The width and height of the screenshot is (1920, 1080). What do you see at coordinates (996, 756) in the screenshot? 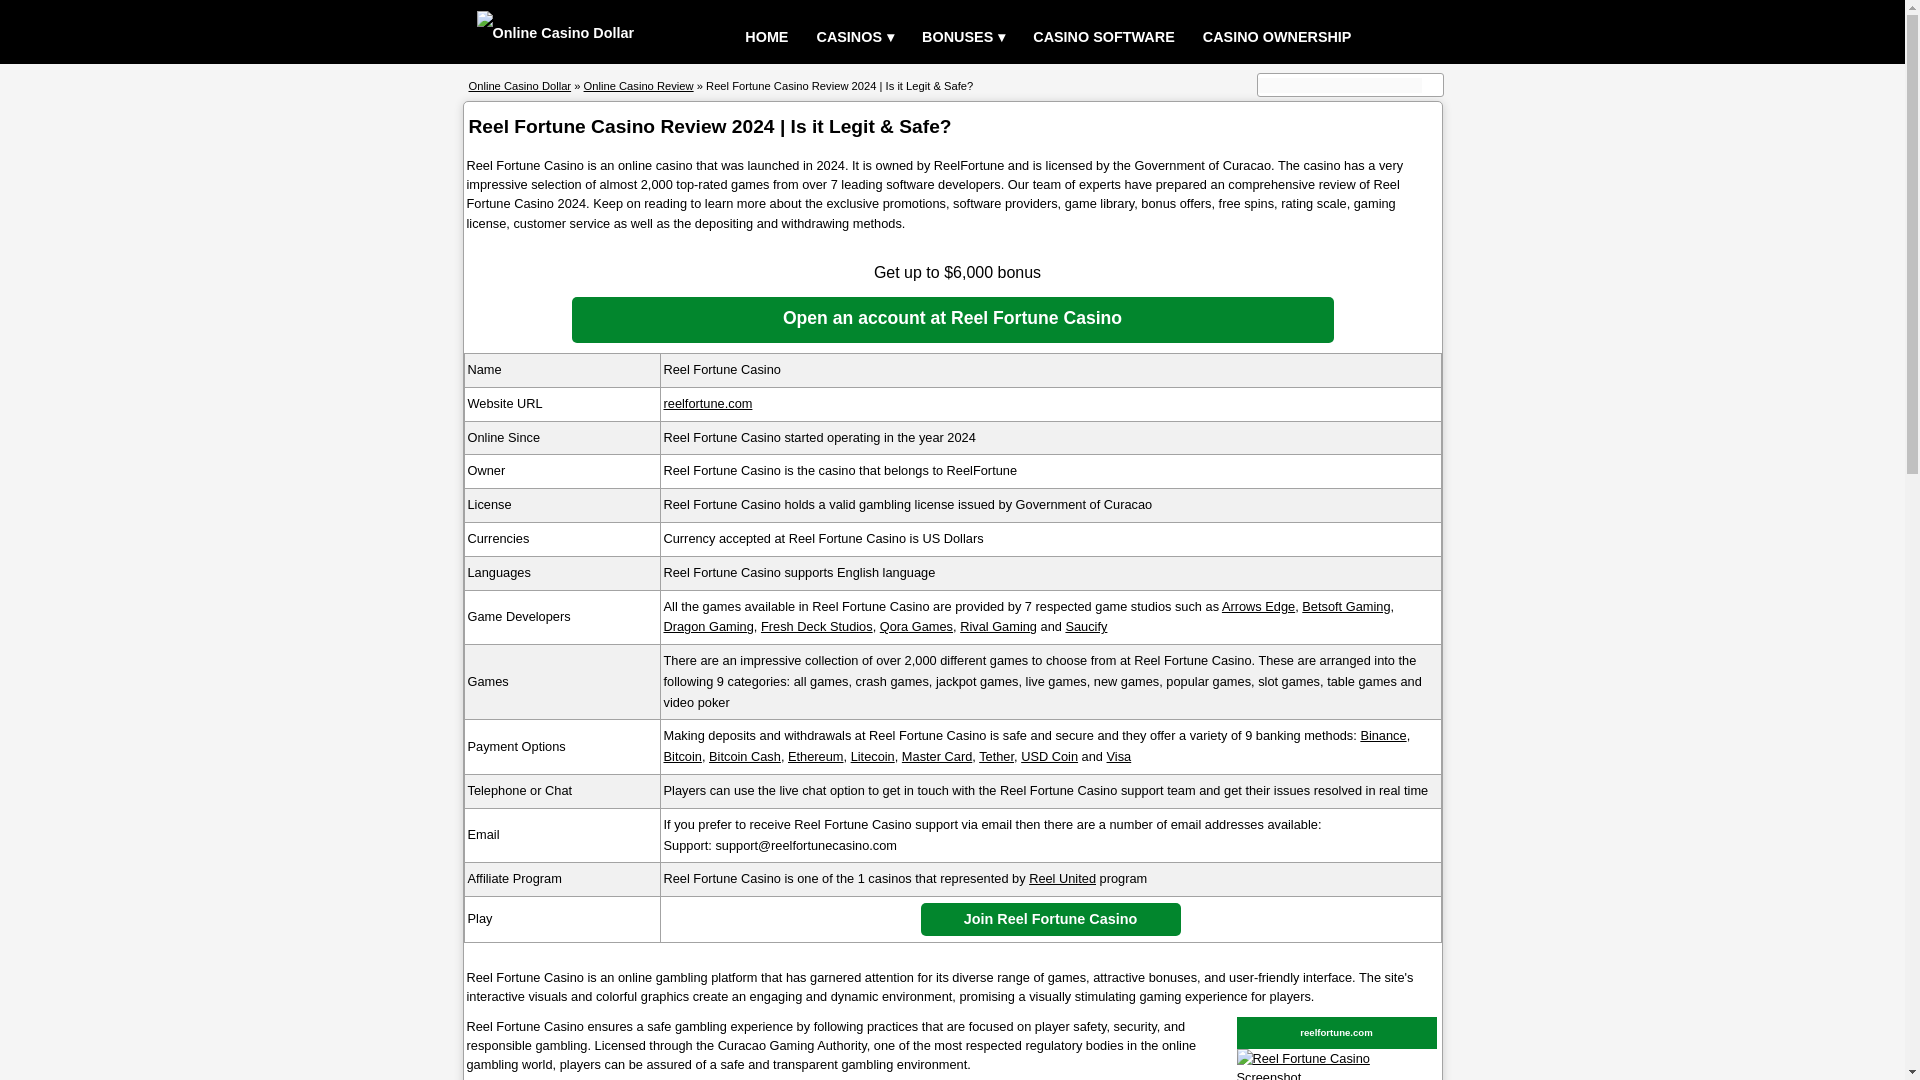
I see `Tether` at bounding box center [996, 756].